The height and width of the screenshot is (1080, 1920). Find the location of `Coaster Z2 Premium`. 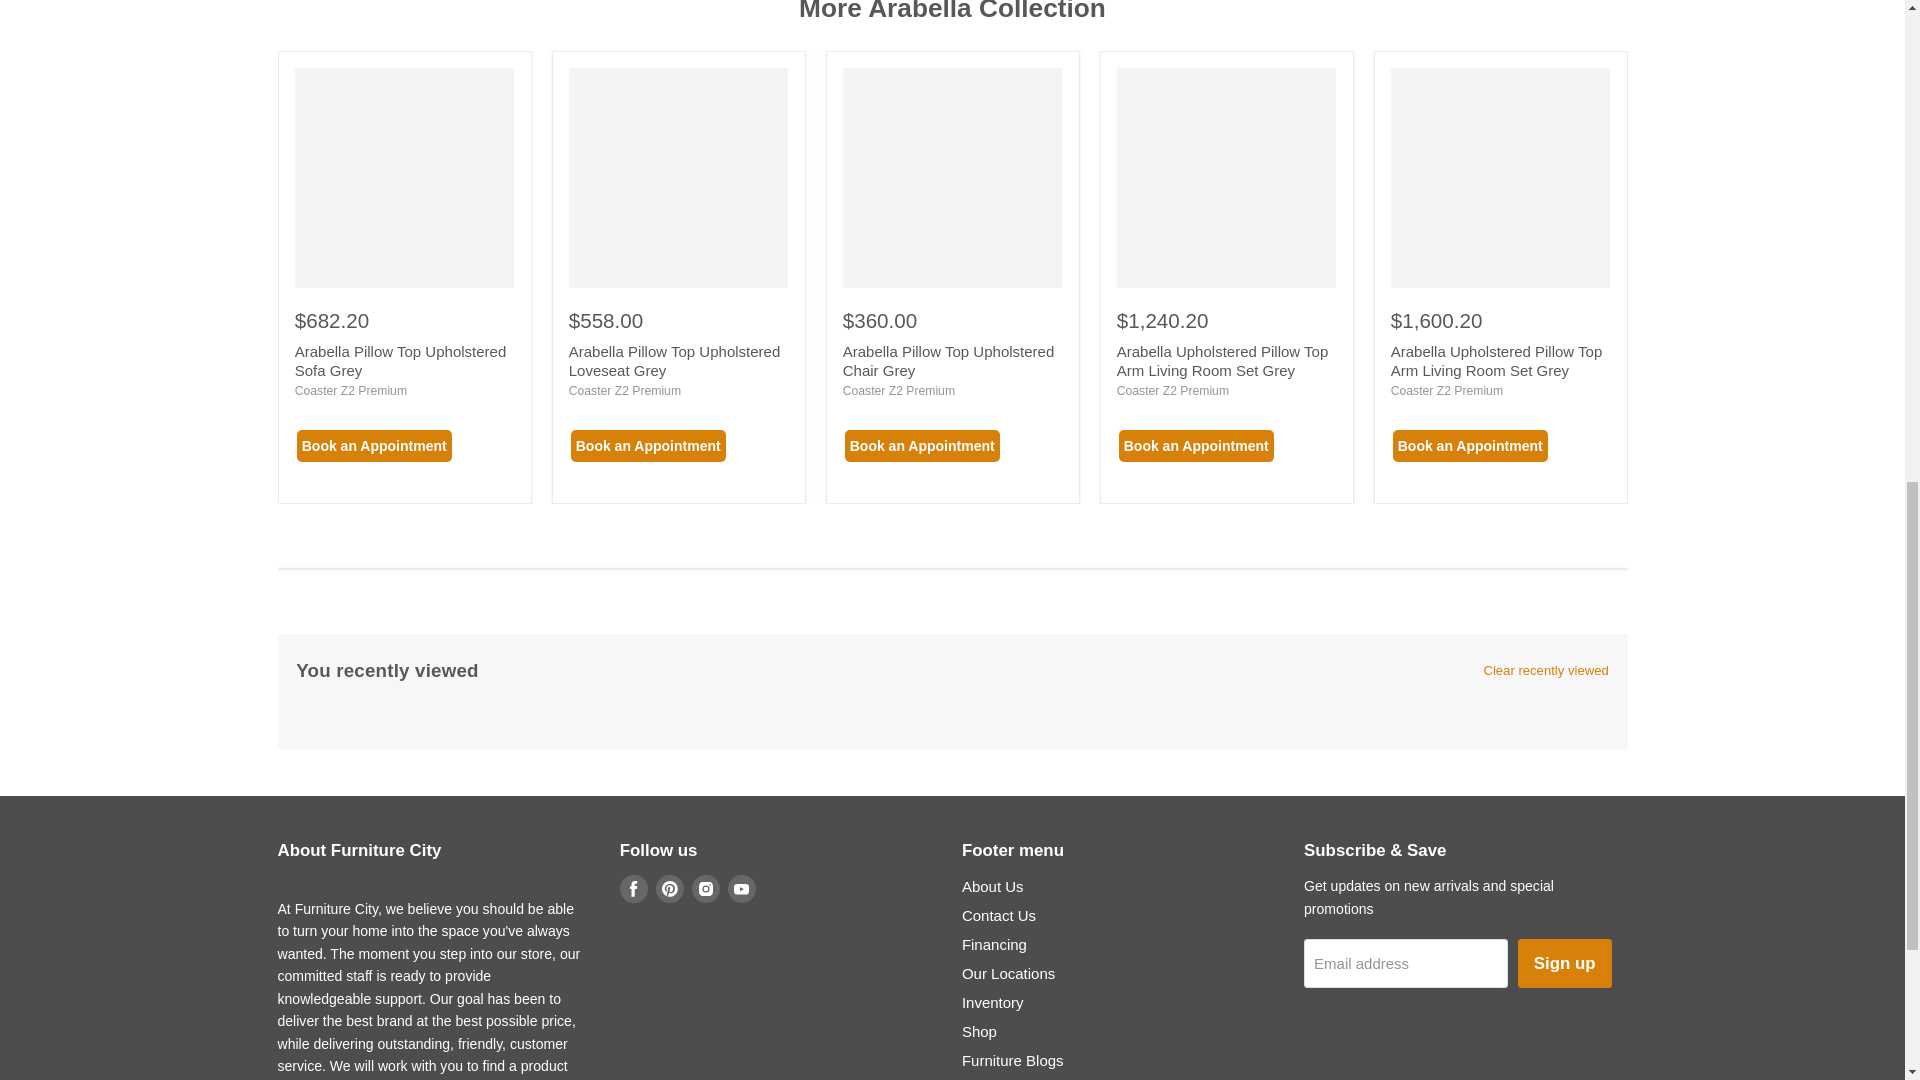

Coaster Z2 Premium is located at coordinates (351, 391).